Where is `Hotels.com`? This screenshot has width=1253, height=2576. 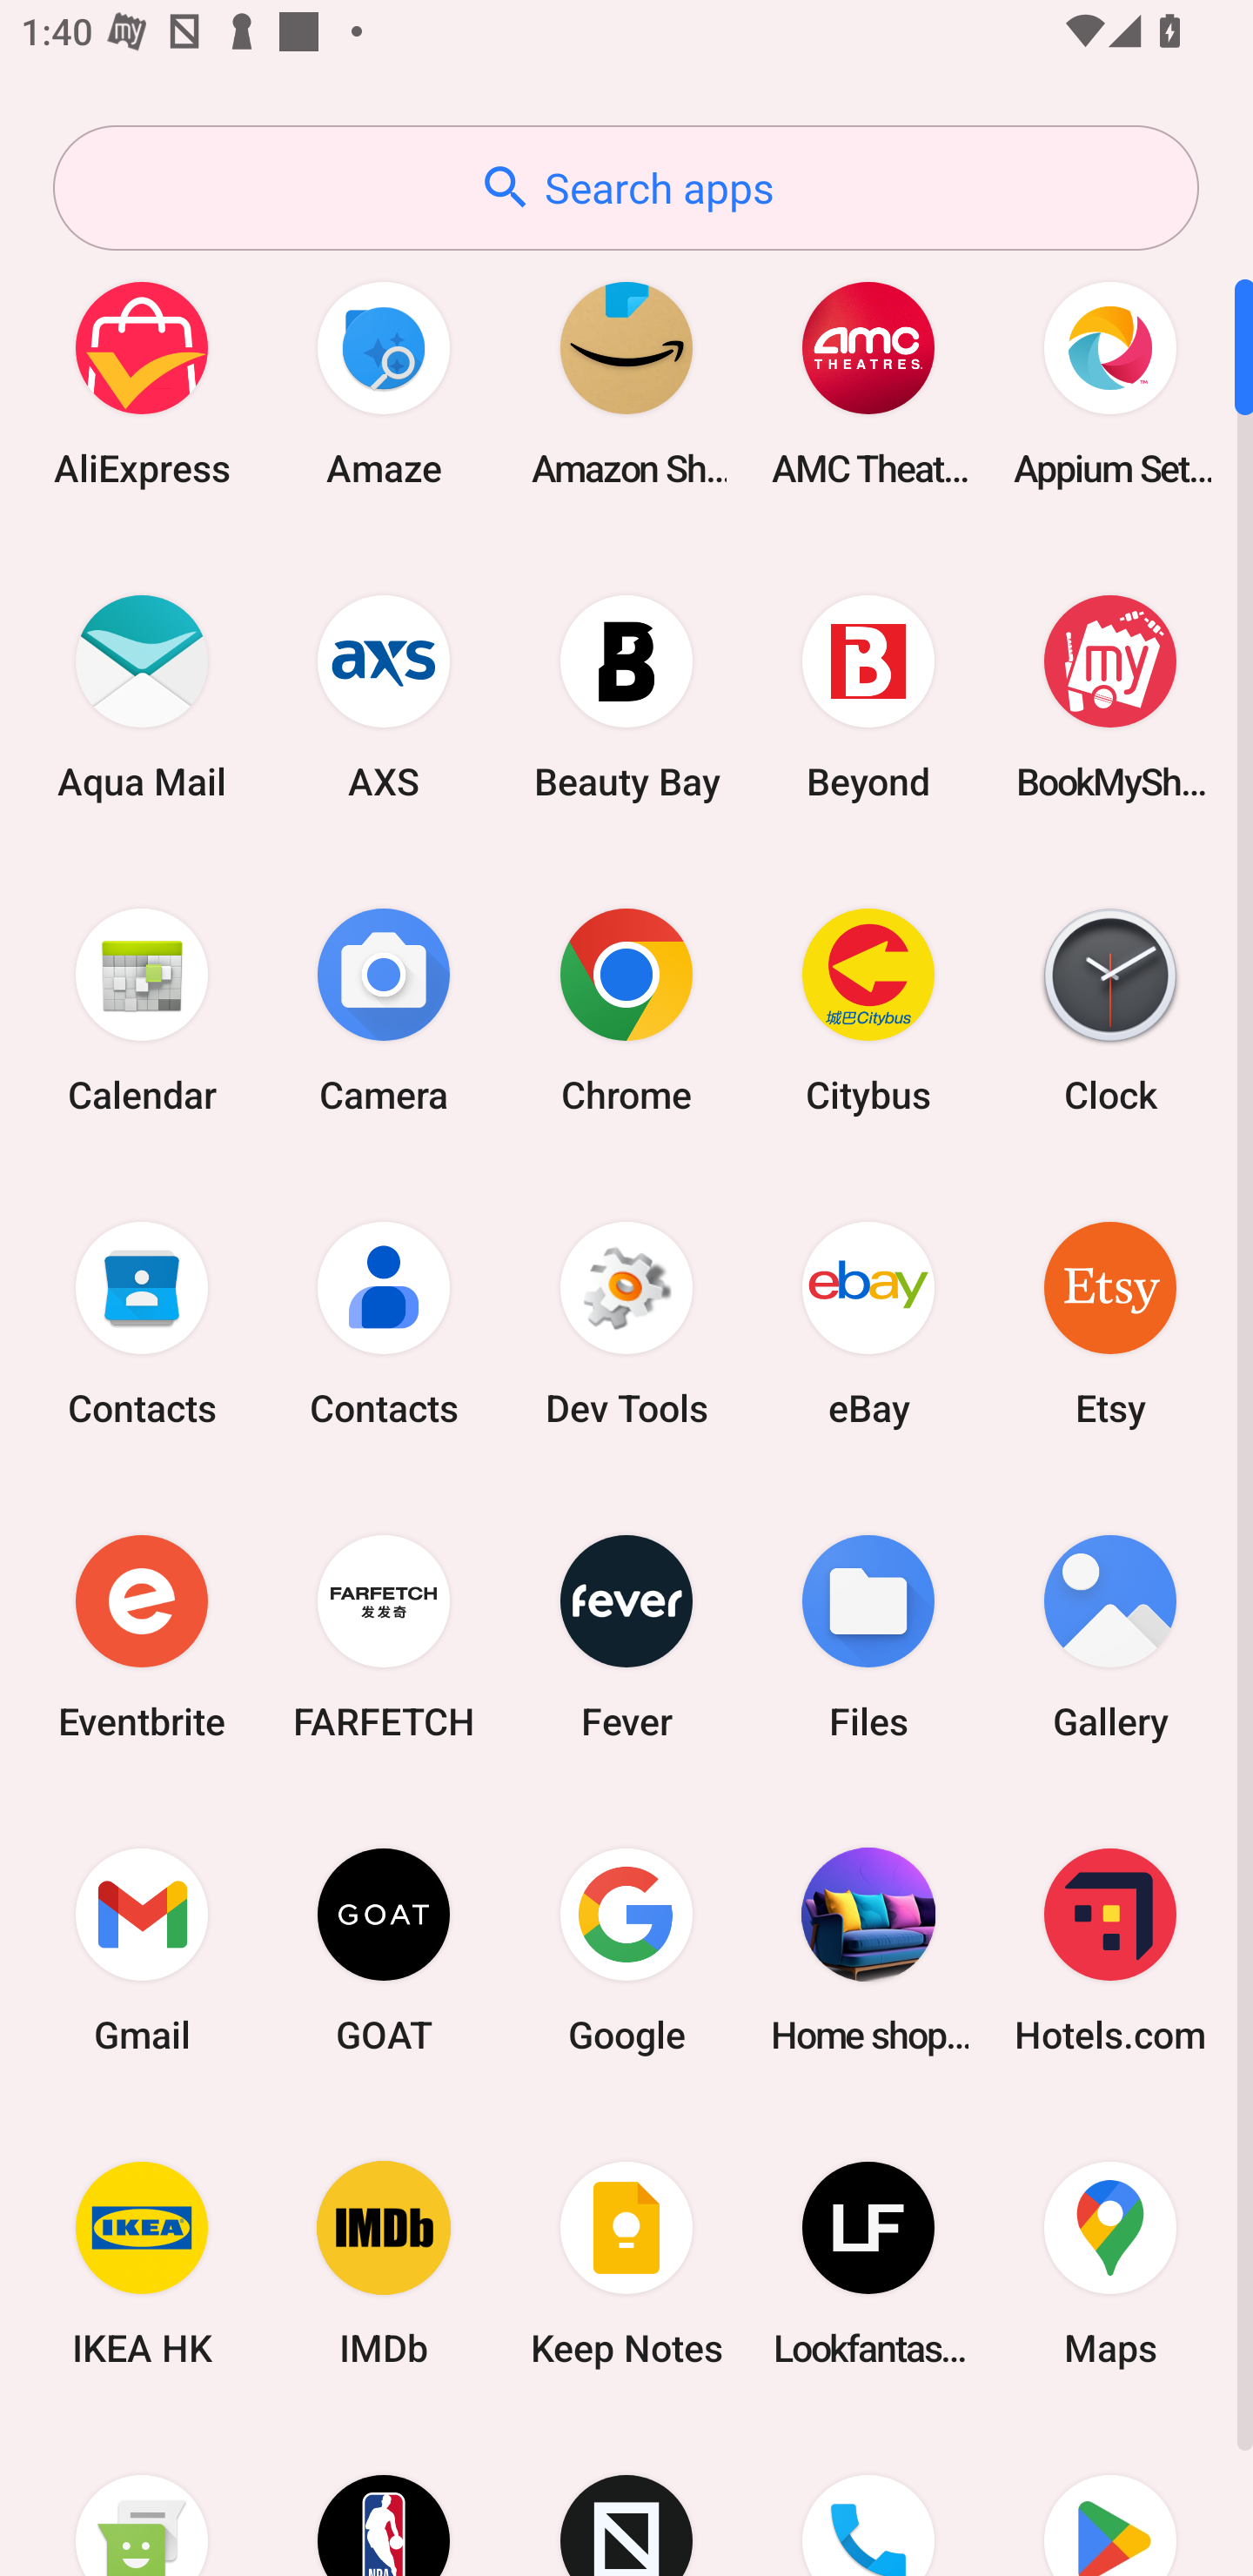 Hotels.com is located at coordinates (1110, 1949).